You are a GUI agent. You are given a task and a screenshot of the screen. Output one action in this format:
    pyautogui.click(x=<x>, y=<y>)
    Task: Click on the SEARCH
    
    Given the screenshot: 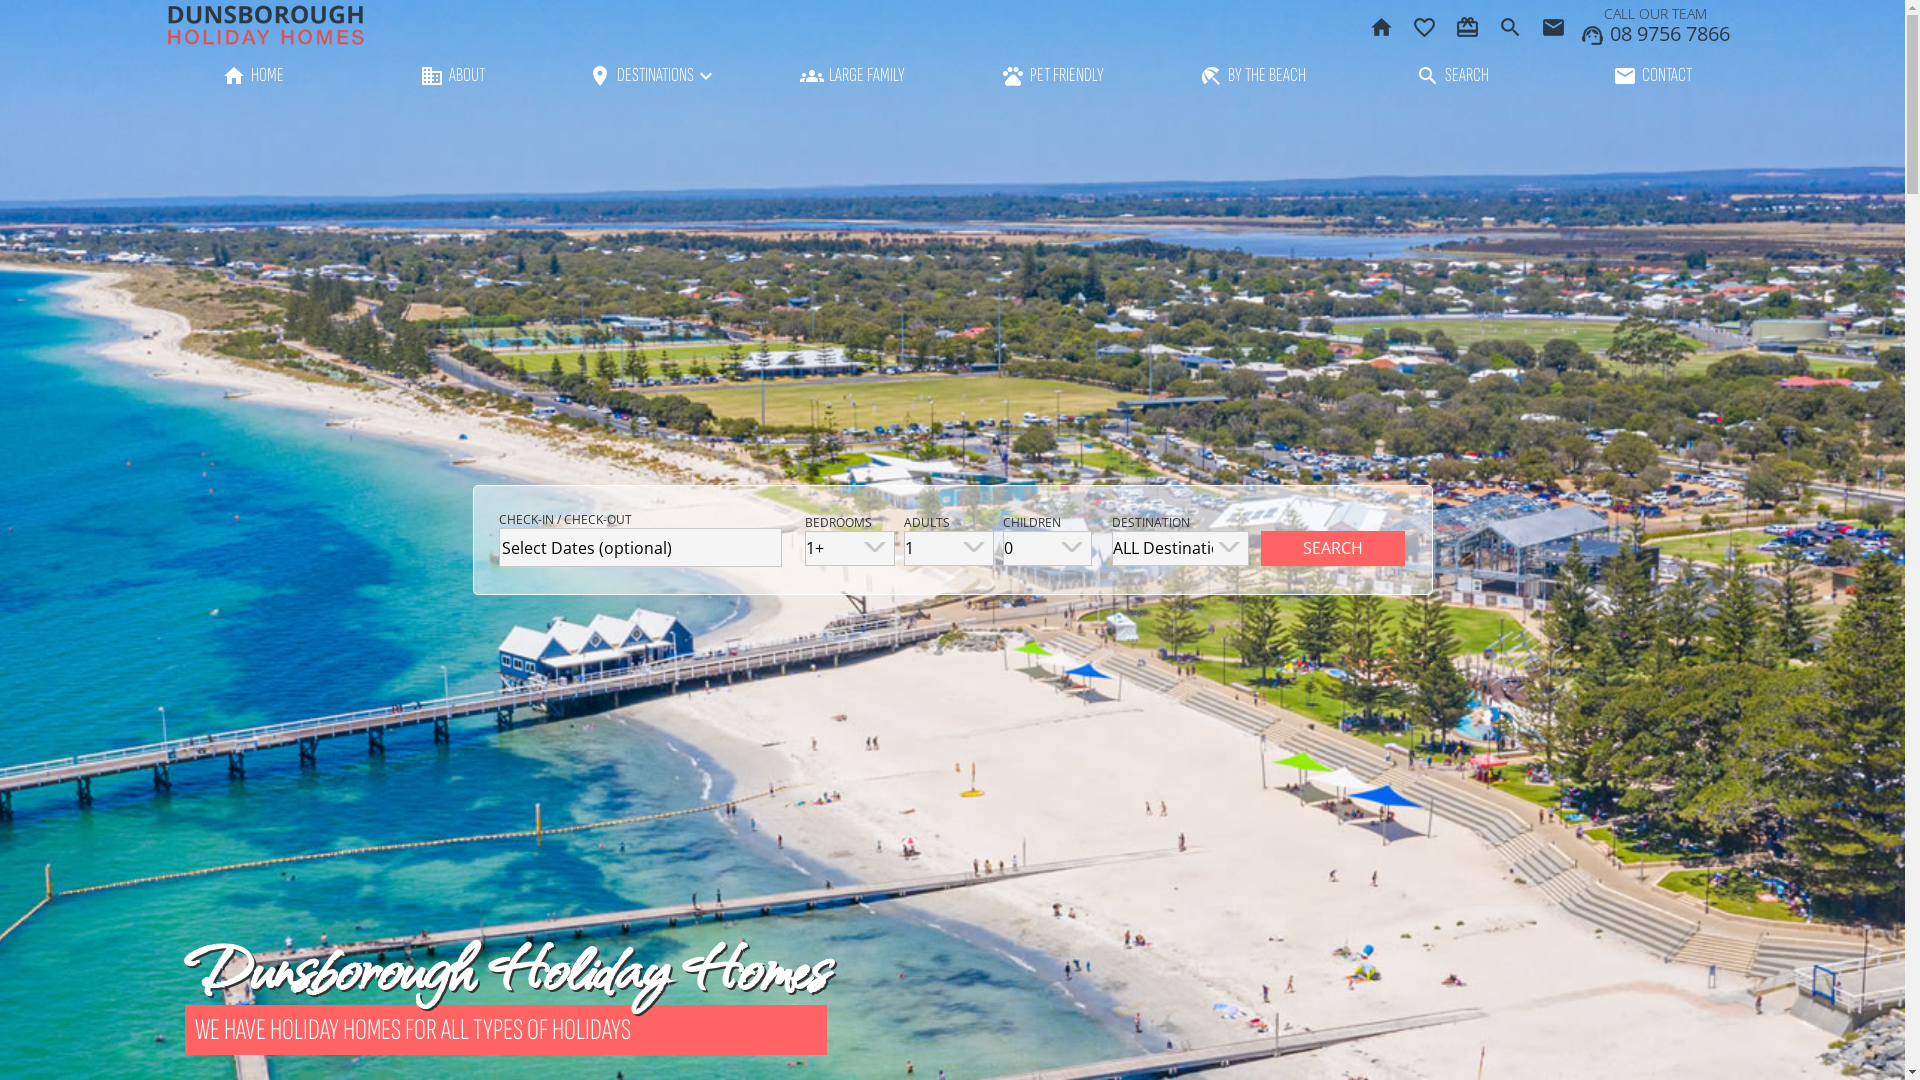 What is the action you would take?
    pyautogui.click(x=1333, y=548)
    